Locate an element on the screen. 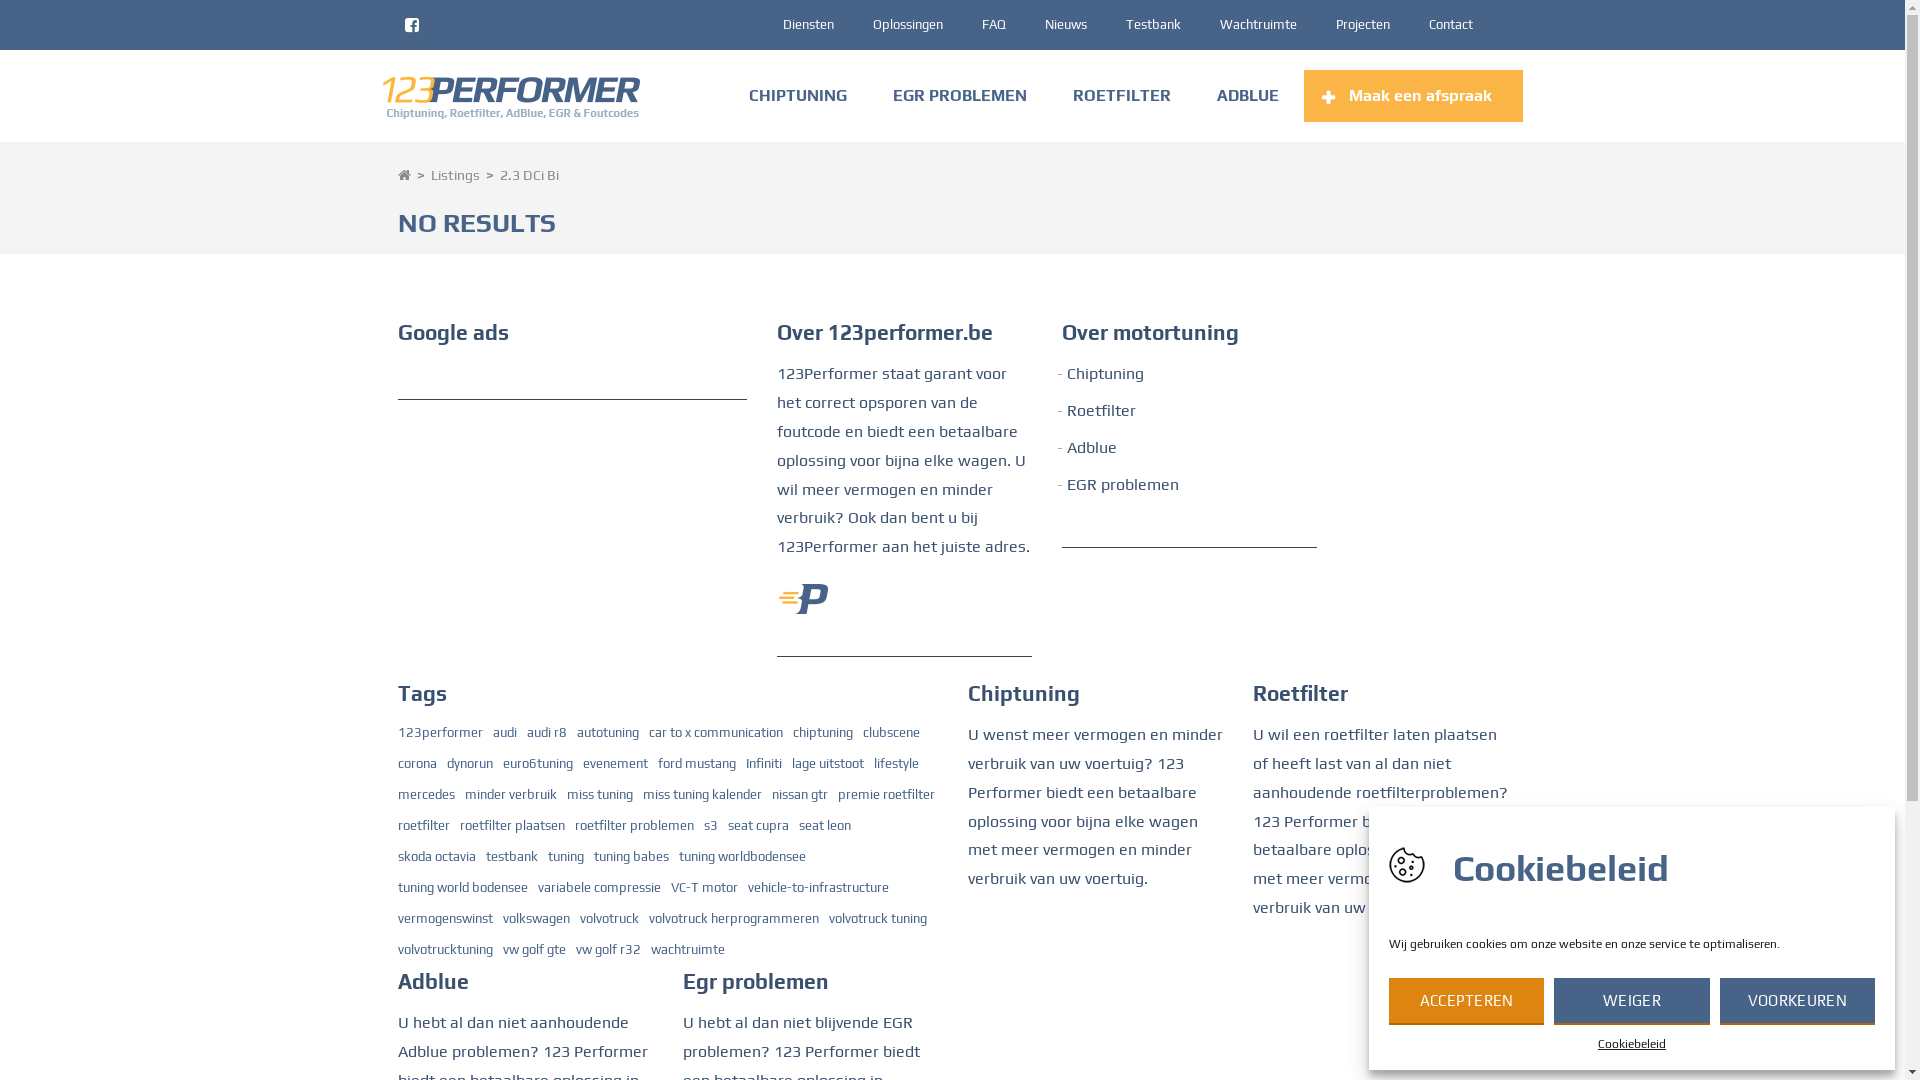 The image size is (1920, 1080). vw golf r32 is located at coordinates (608, 950).